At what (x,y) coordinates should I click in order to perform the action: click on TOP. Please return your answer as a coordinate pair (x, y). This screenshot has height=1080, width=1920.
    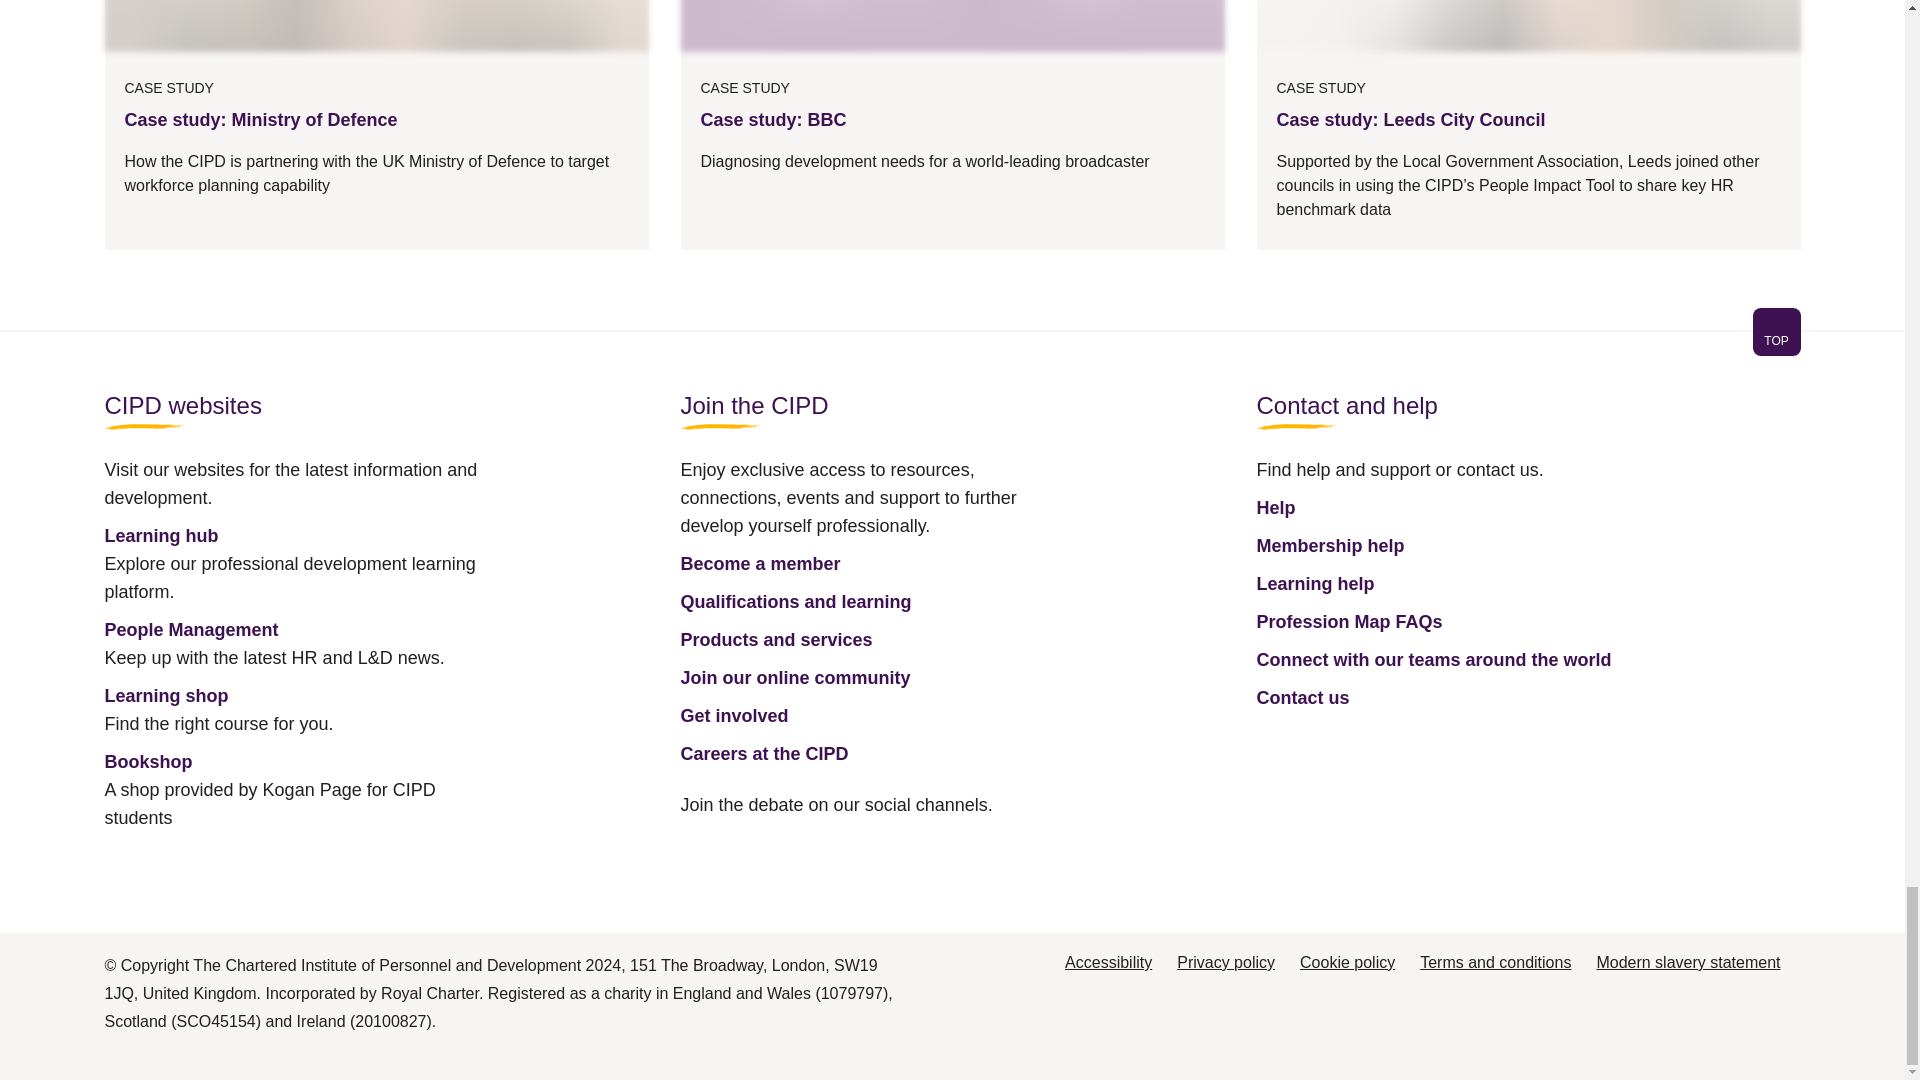
    Looking at the image, I should click on (1776, 340).